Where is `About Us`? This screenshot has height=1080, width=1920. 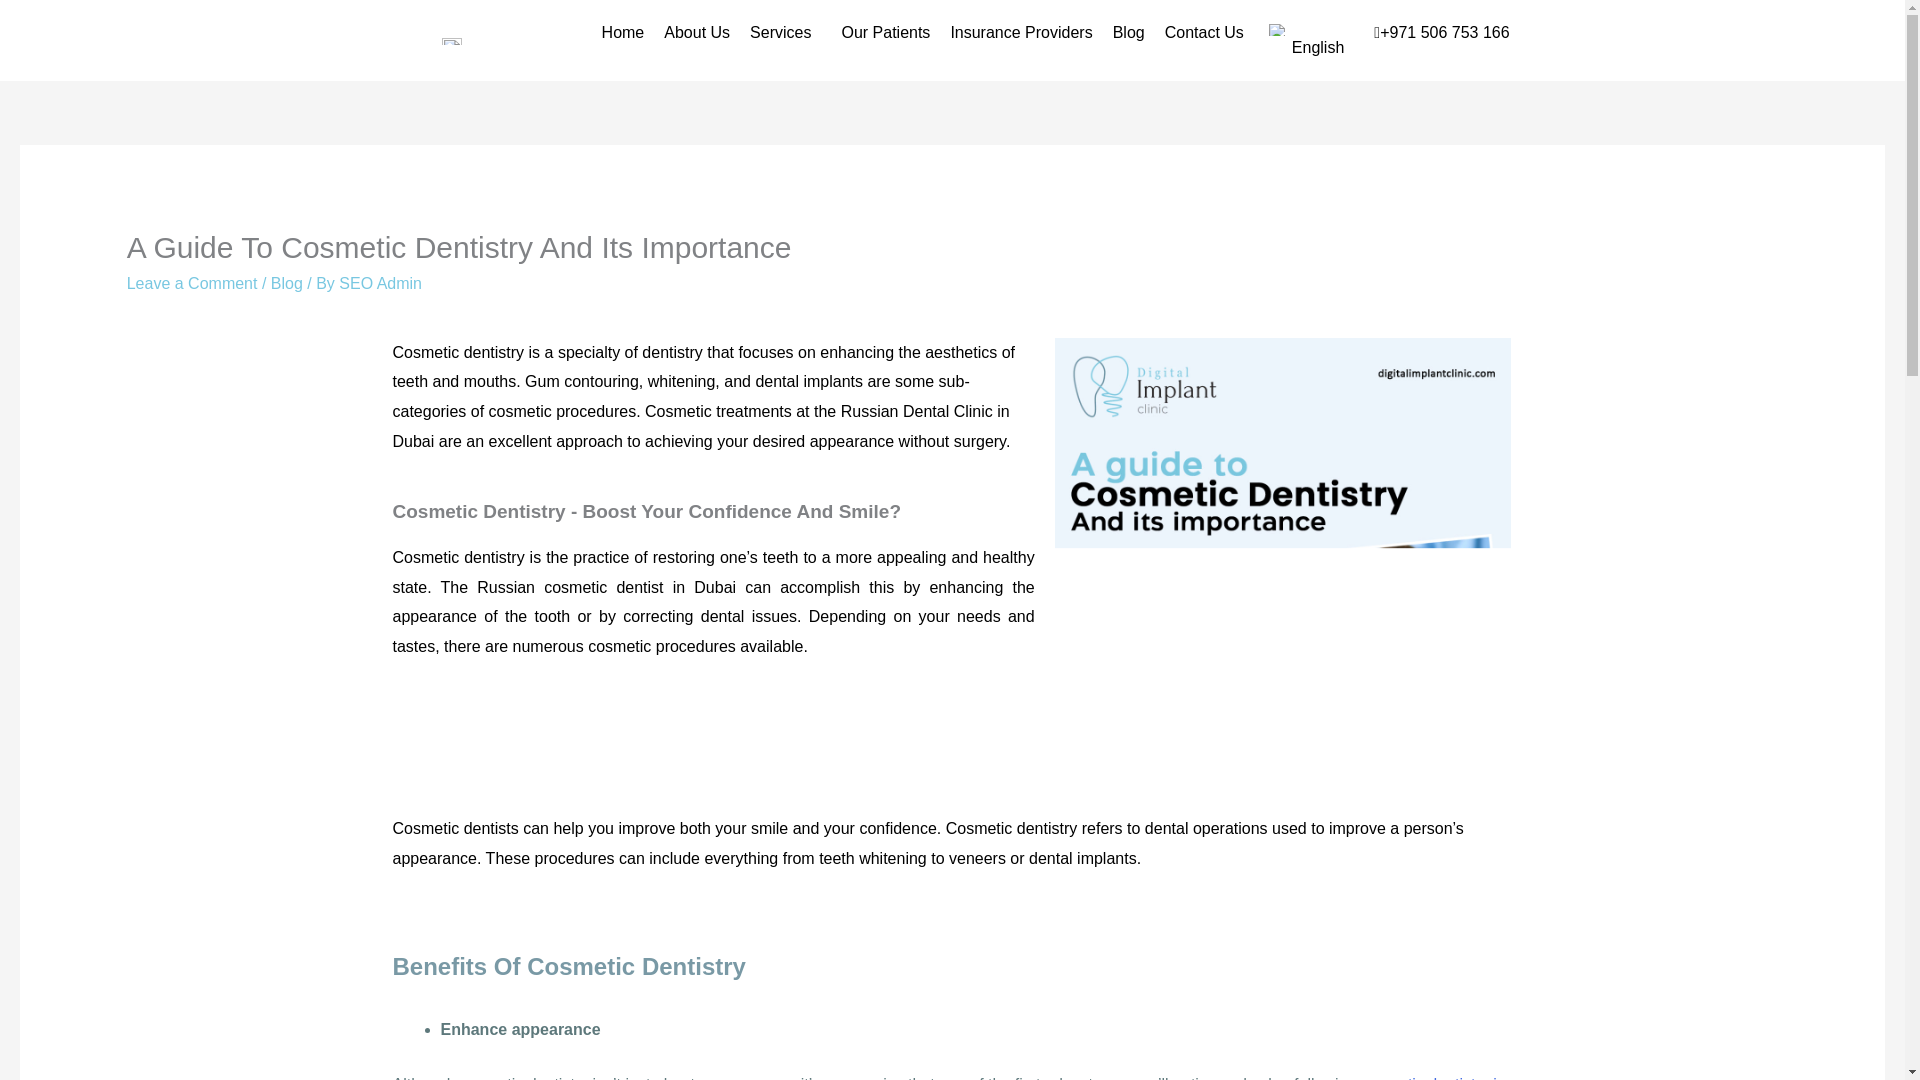 About Us is located at coordinates (696, 32).